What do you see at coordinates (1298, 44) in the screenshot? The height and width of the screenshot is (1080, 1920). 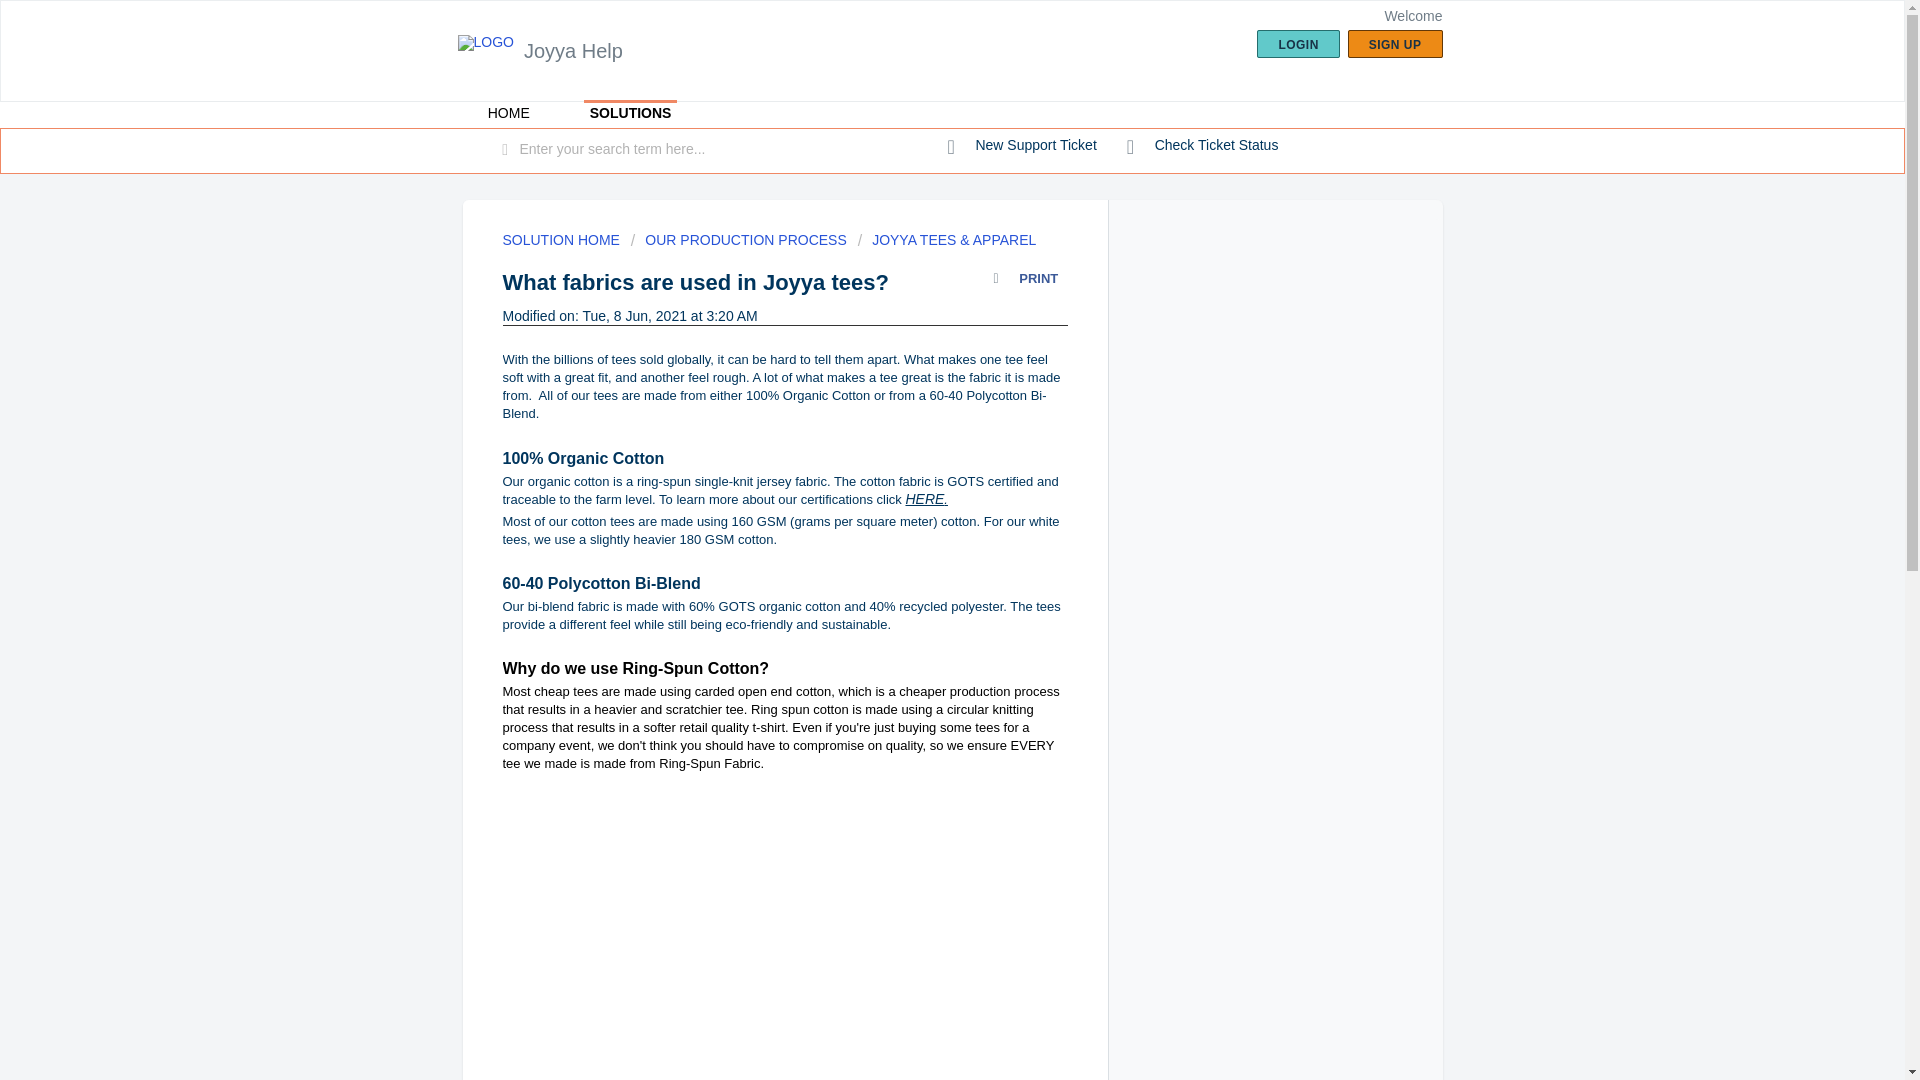 I see `LOGIN` at bounding box center [1298, 44].